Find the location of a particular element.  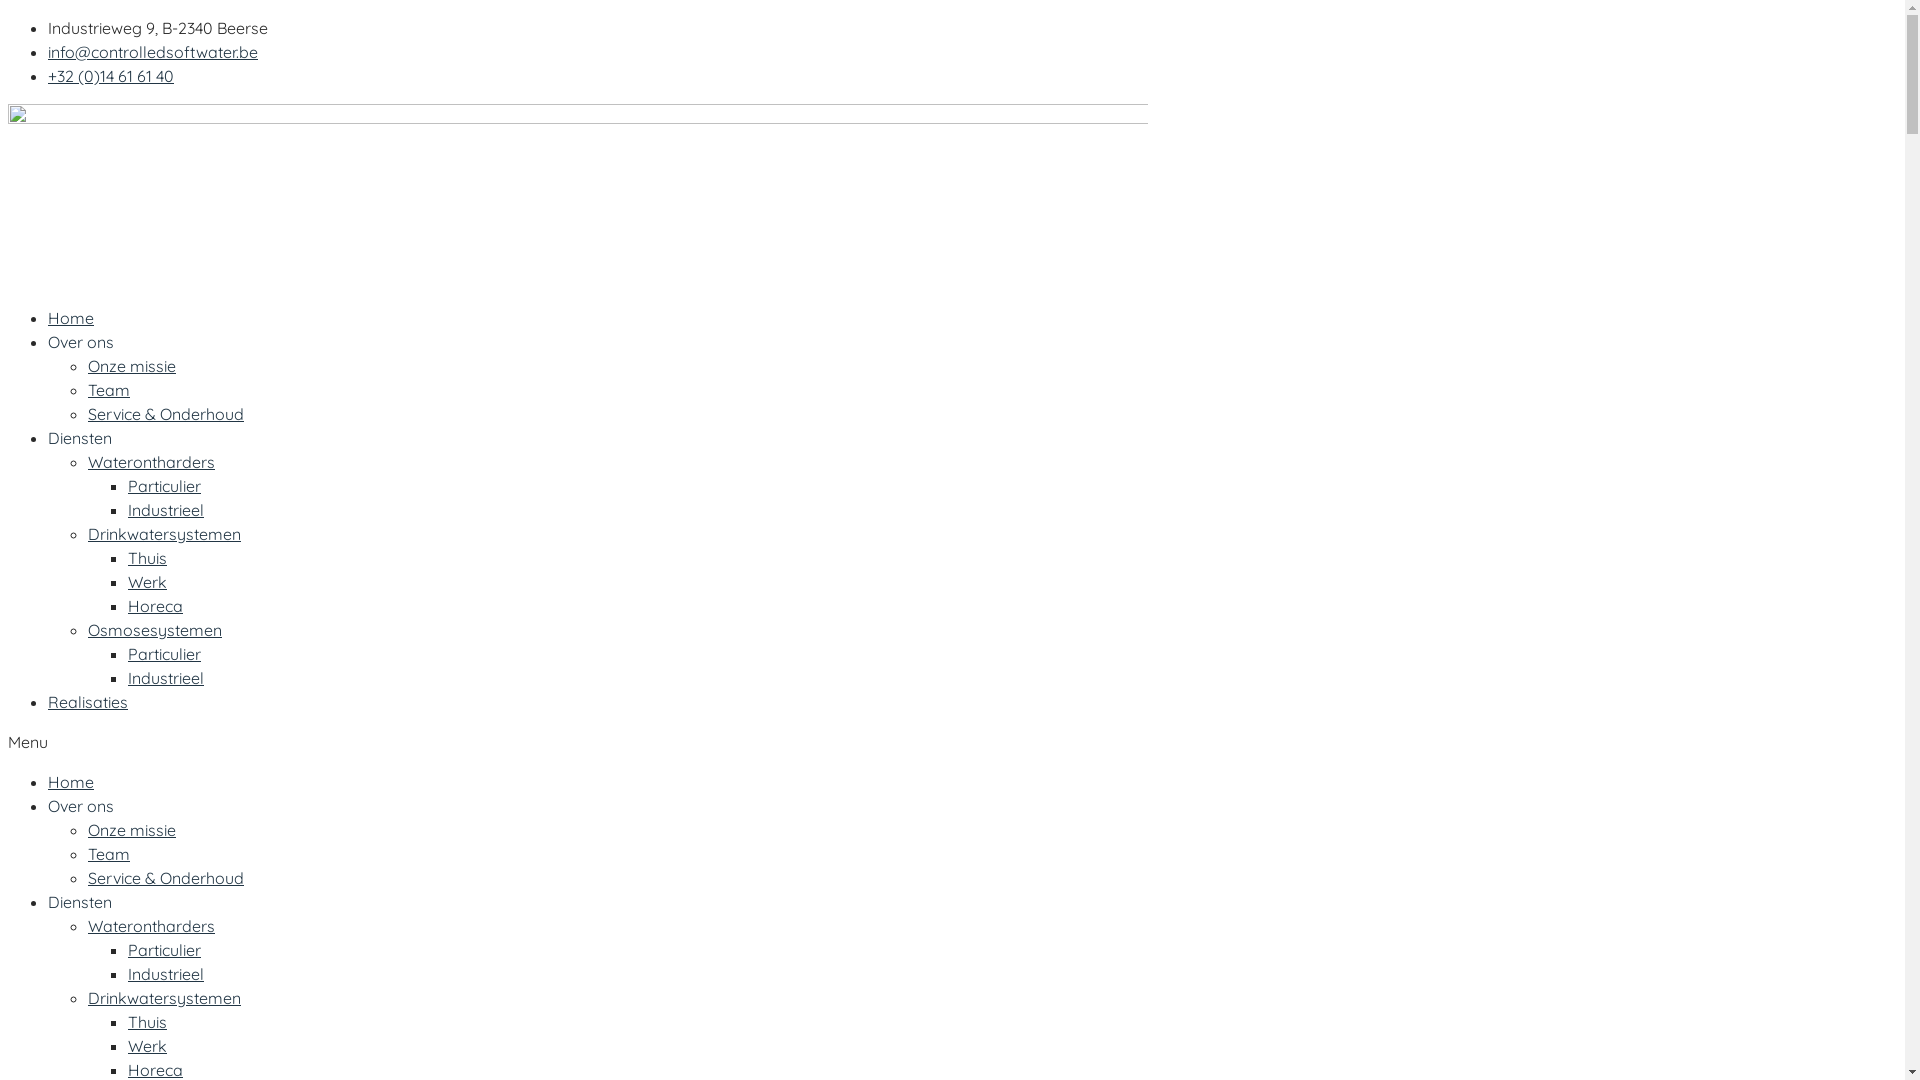

Service & Onderhoud is located at coordinates (166, 414).